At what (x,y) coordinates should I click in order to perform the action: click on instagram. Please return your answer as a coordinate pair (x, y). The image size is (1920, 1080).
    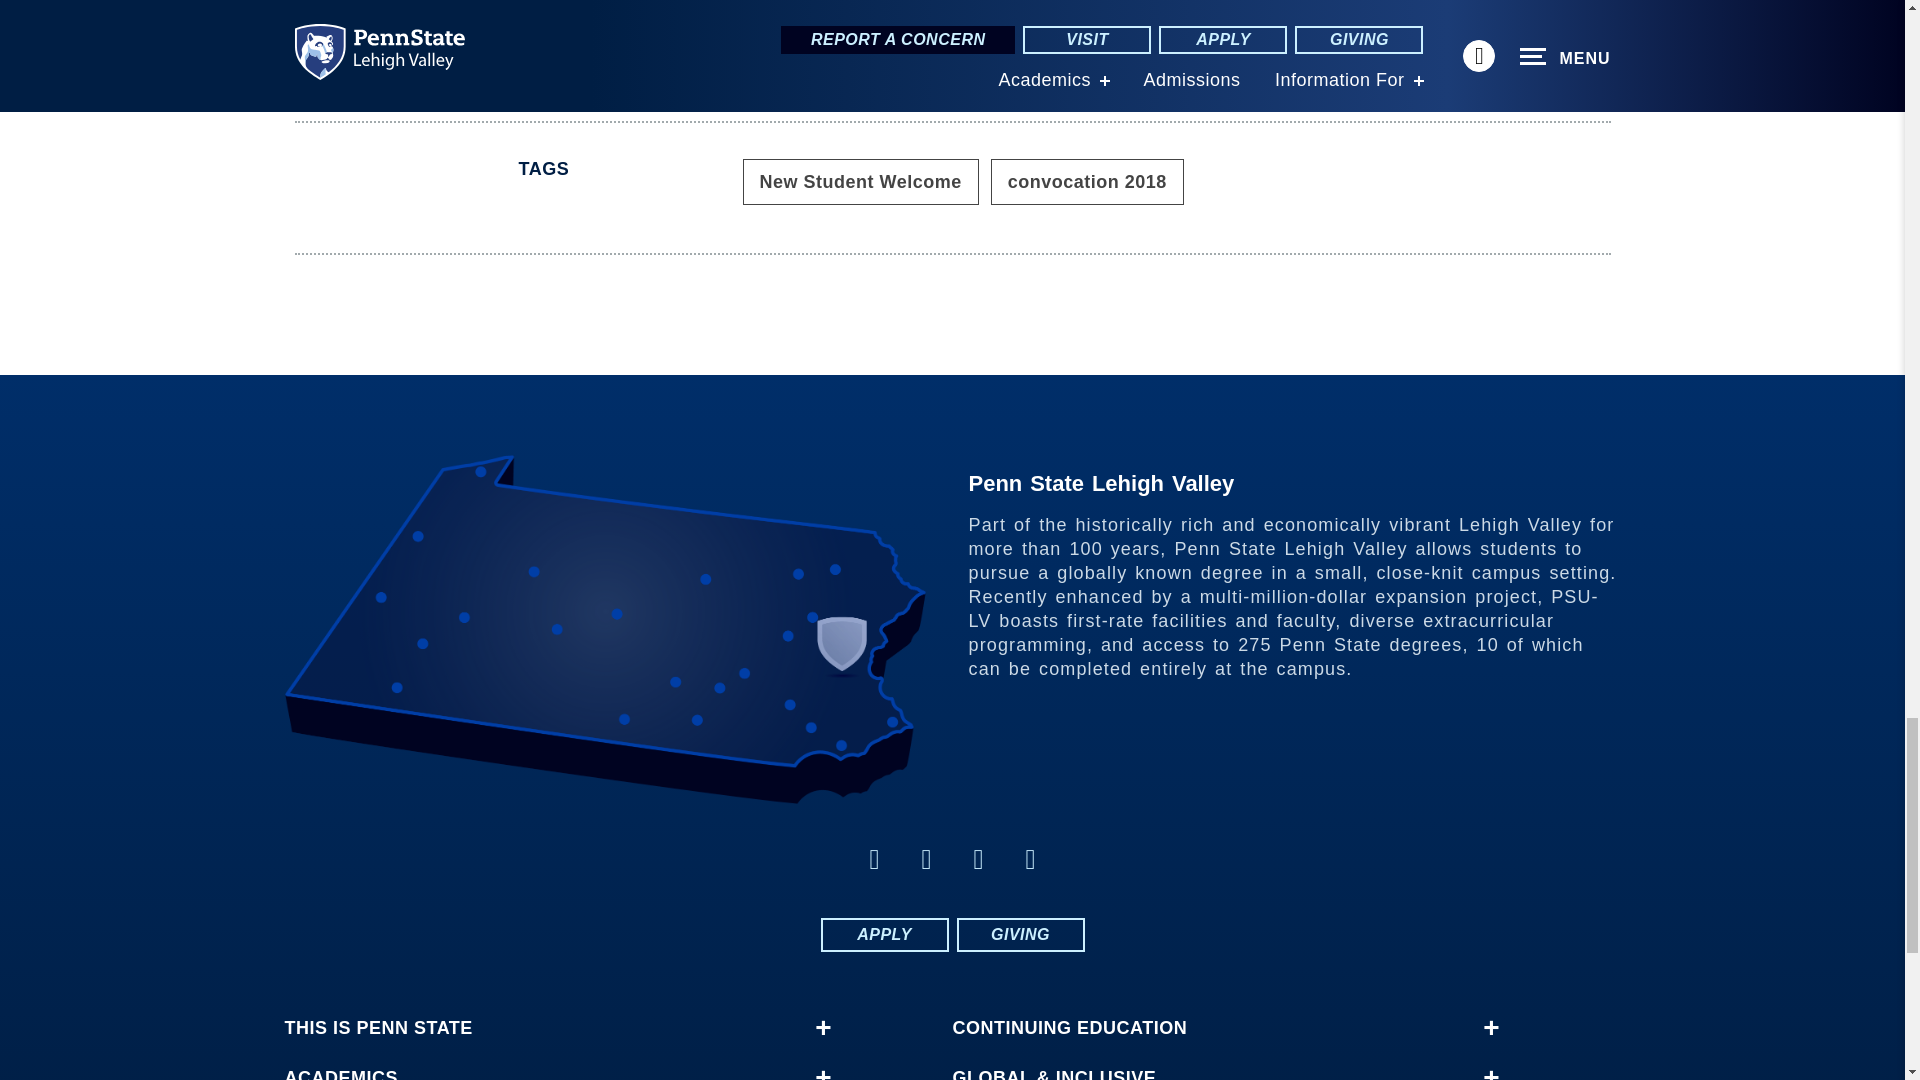
    Looking at the image, I should click on (926, 858).